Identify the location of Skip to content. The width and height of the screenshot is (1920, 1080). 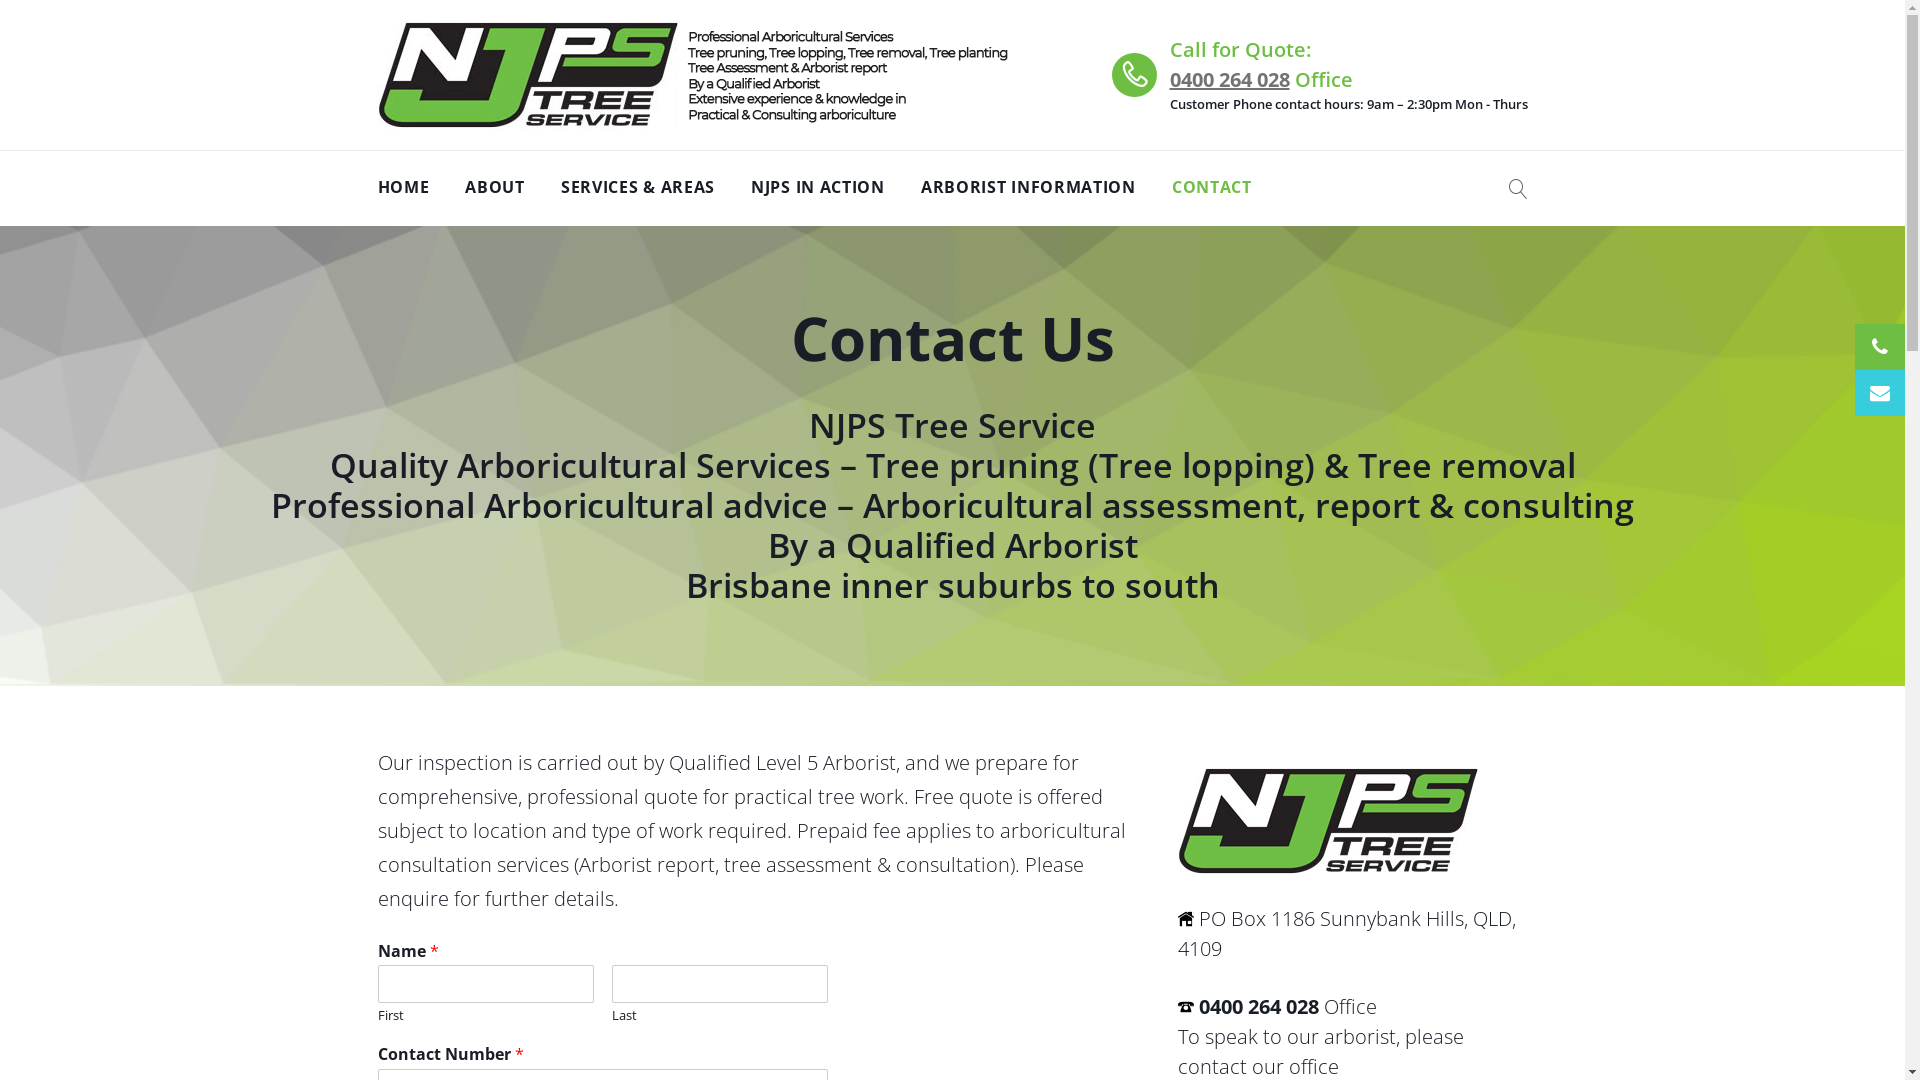
(0, 0).